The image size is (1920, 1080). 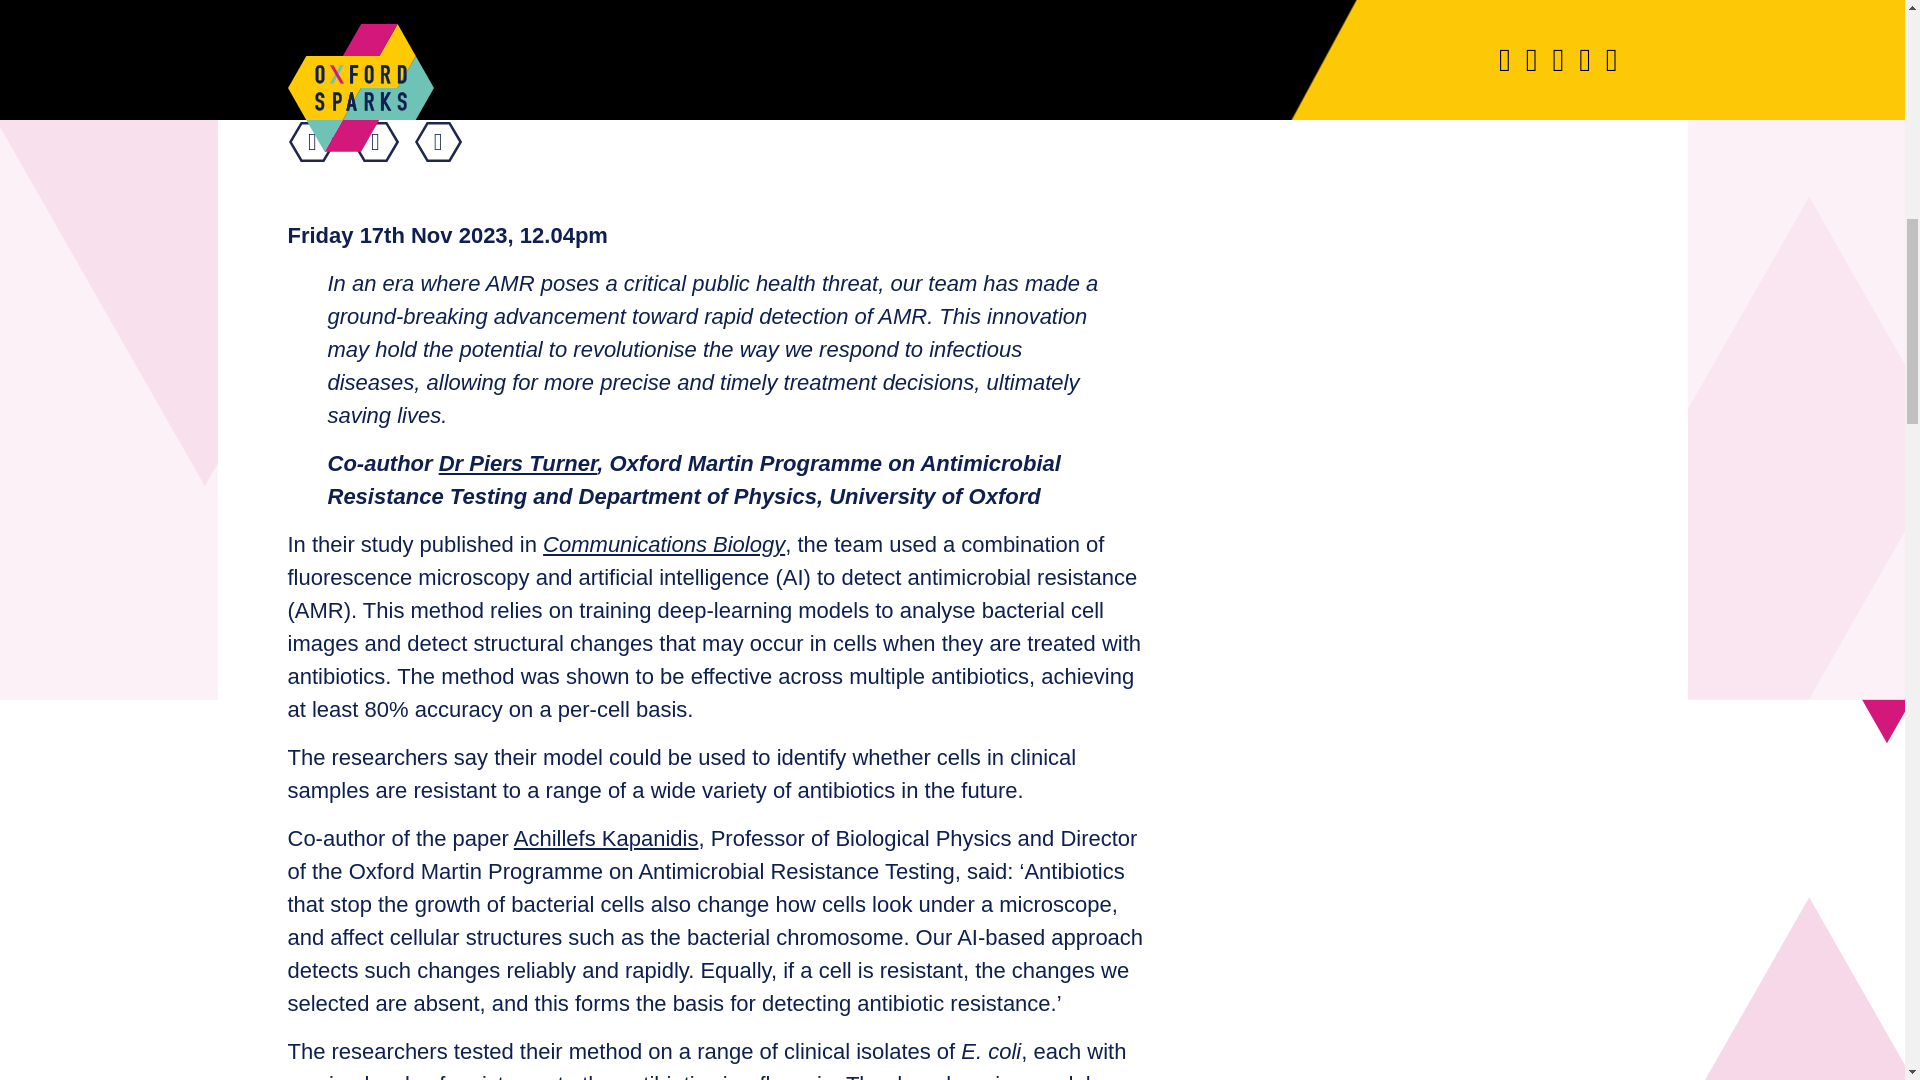 What do you see at coordinates (606, 838) in the screenshot?
I see `Achillefs Kapanidis` at bounding box center [606, 838].